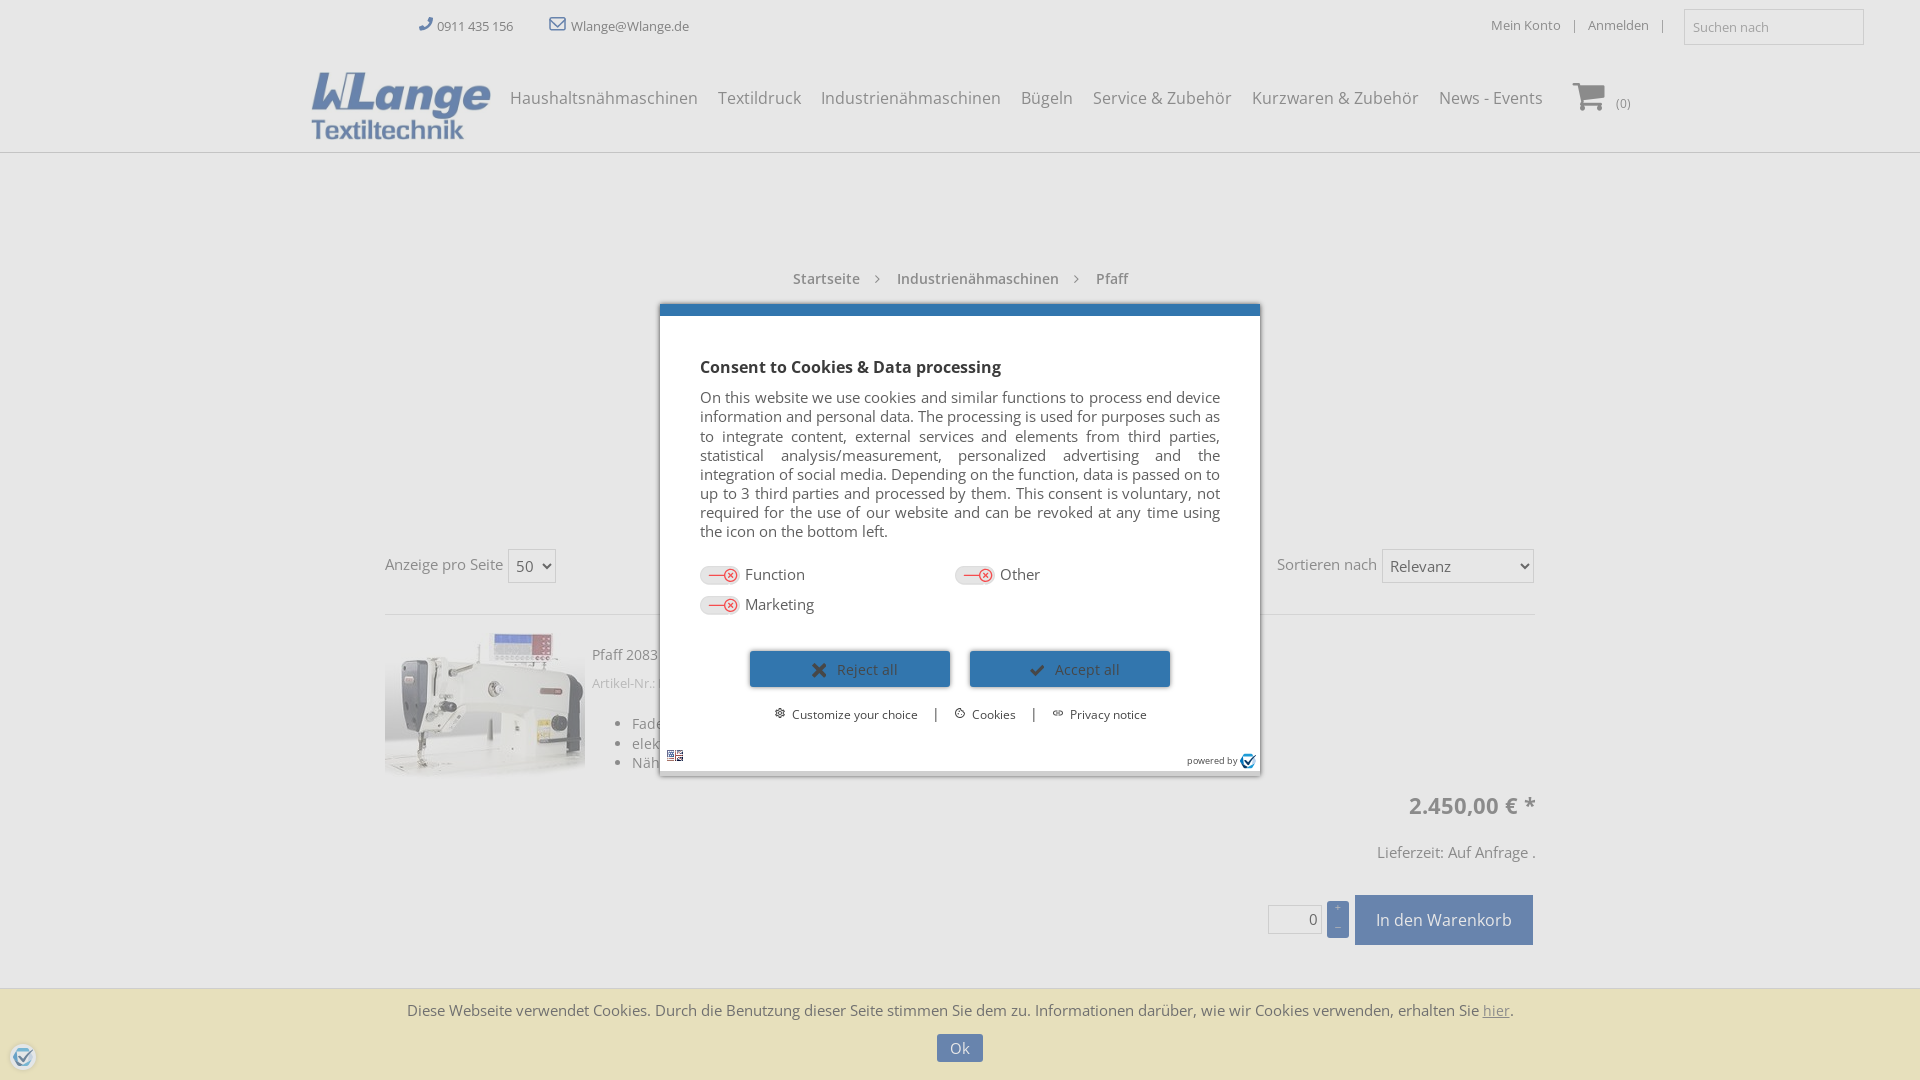  I want to click on Privacy settings, so click(23, 1057).